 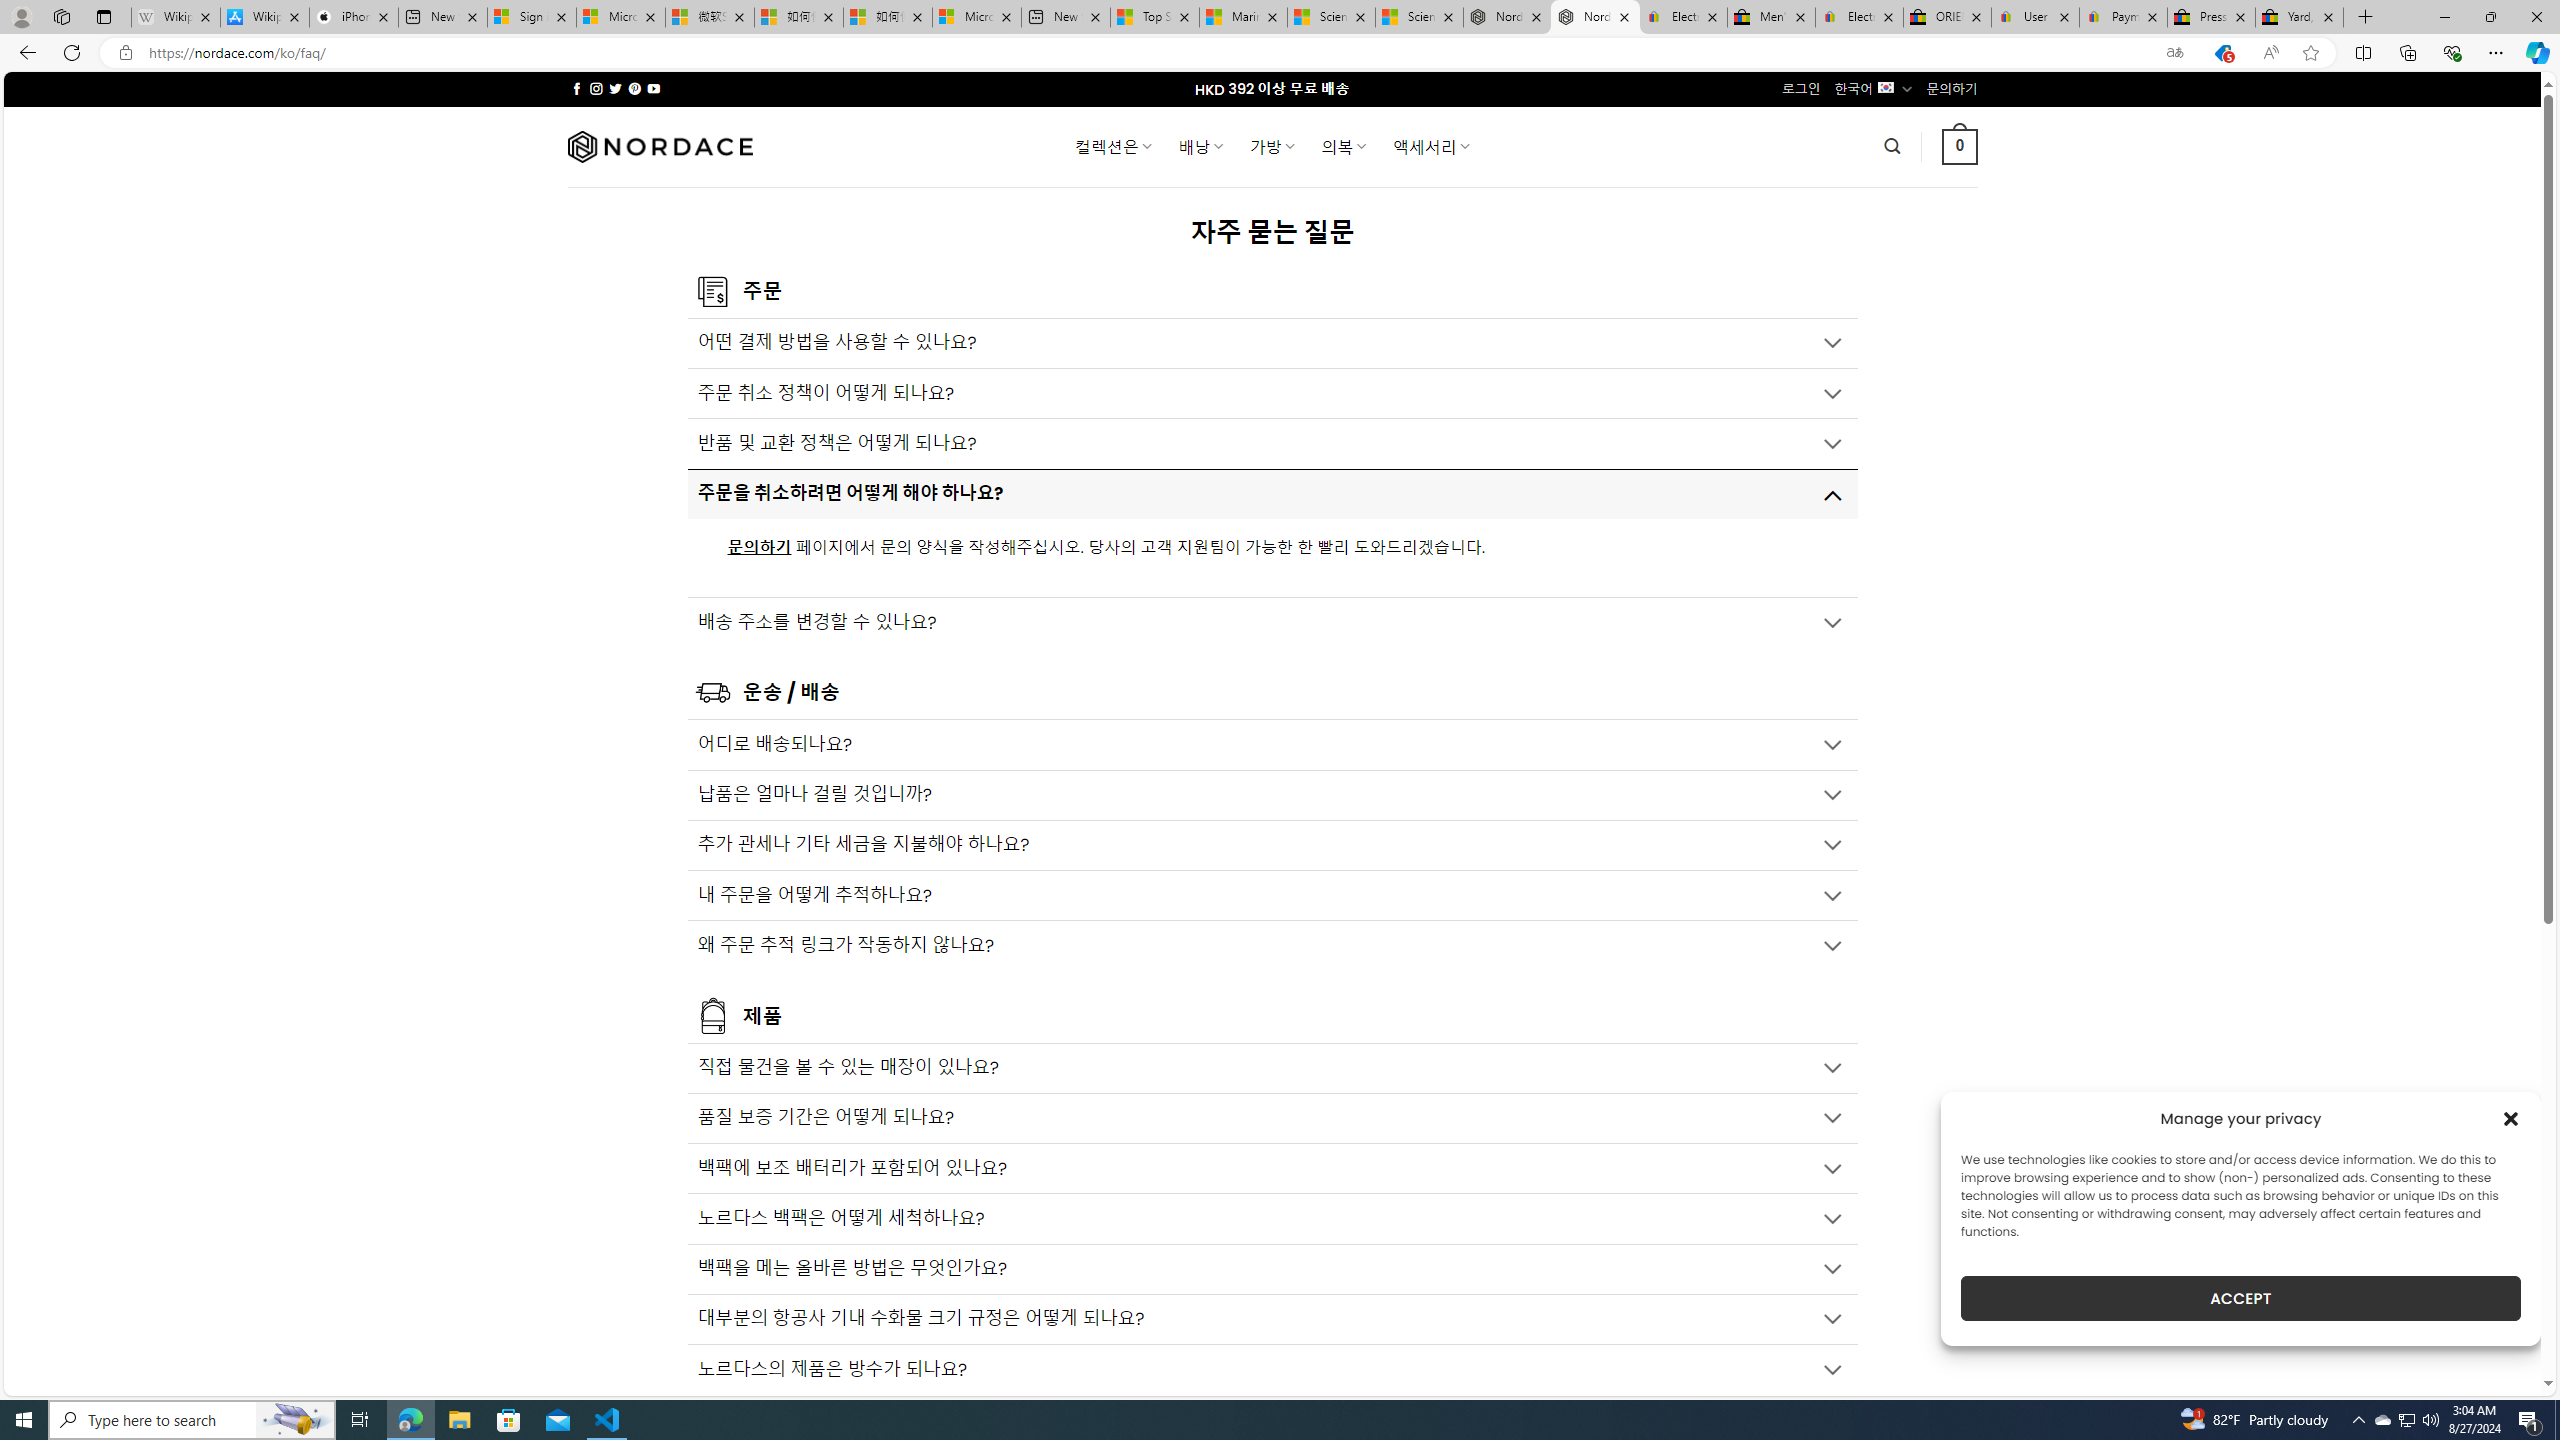 What do you see at coordinates (1960, 146) in the screenshot?
I see `  0  ` at bounding box center [1960, 146].